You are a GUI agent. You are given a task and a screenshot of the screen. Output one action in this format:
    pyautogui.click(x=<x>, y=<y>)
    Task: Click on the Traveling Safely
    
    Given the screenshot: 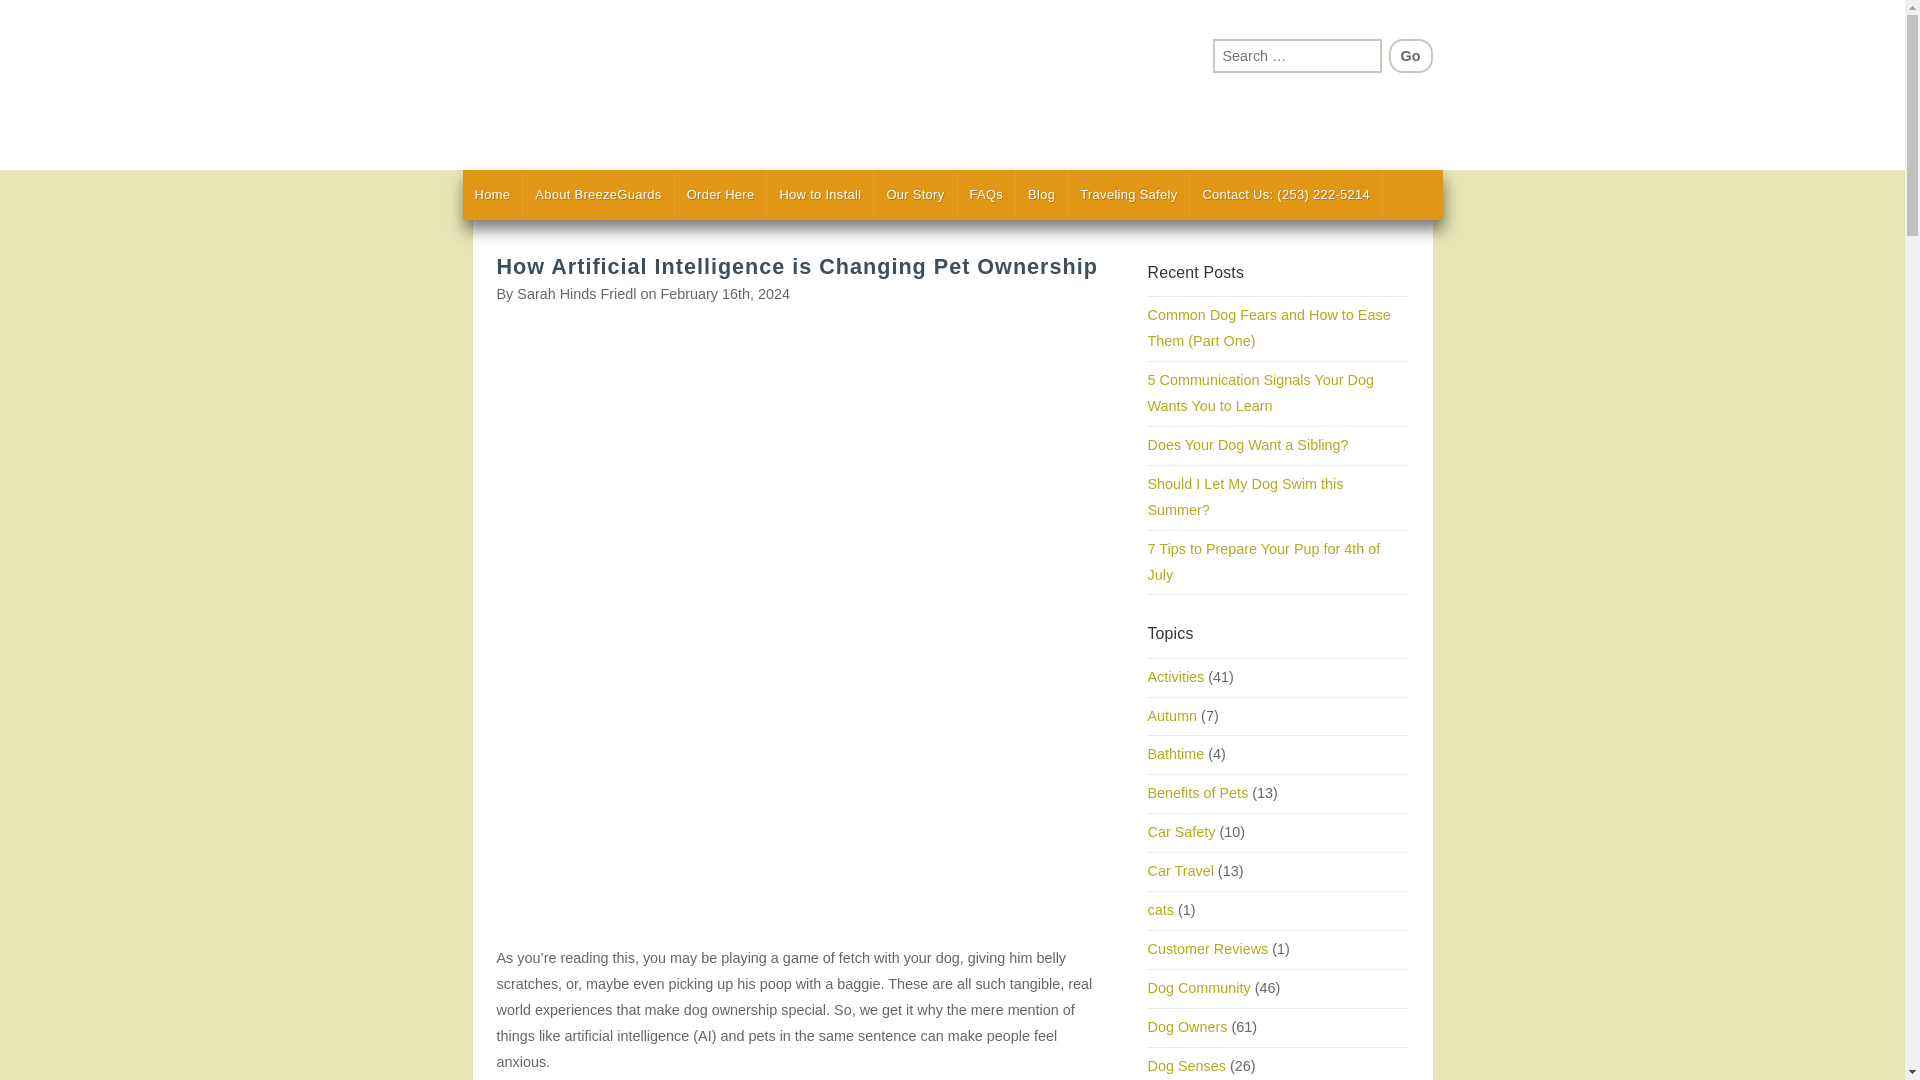 What is the action you would take?
    pyautogui.click(x=1128, y=194)
    